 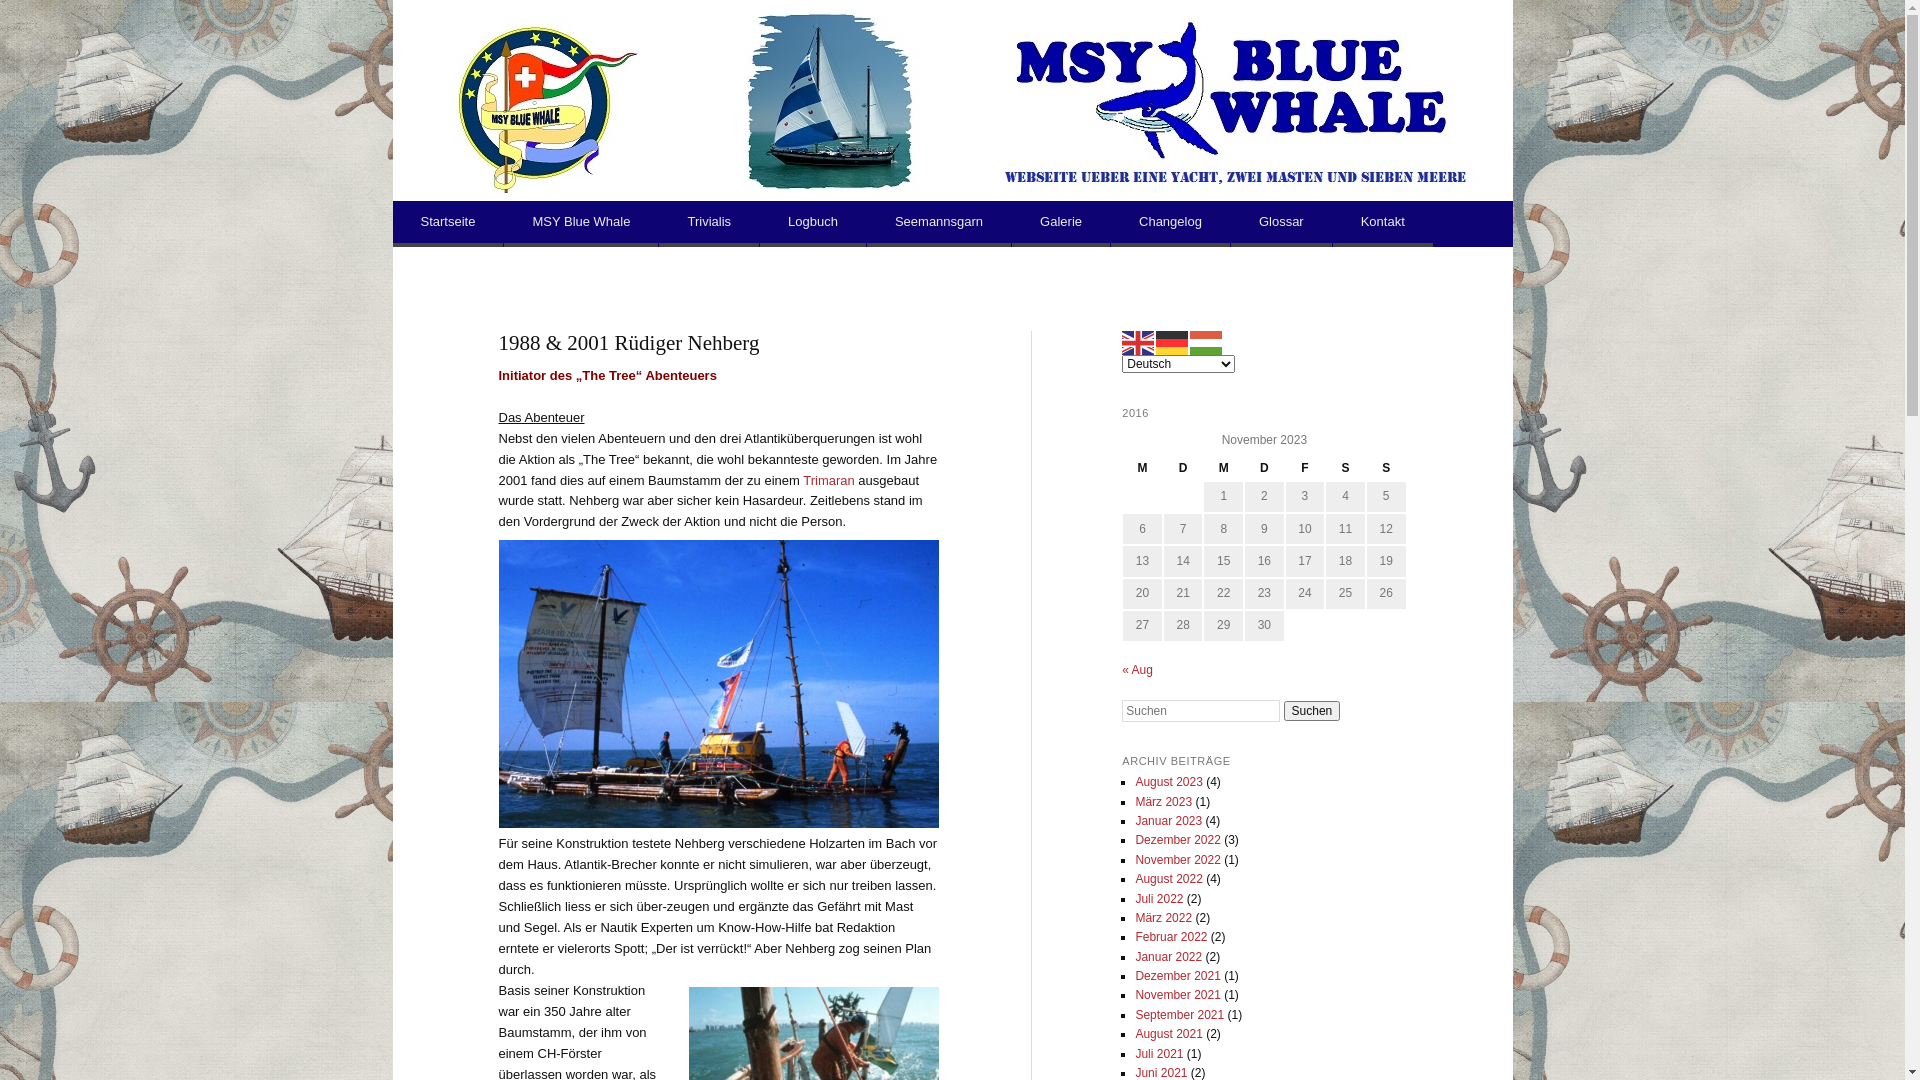 I want to click on Juli 2022, so click(x=1159, y=899).